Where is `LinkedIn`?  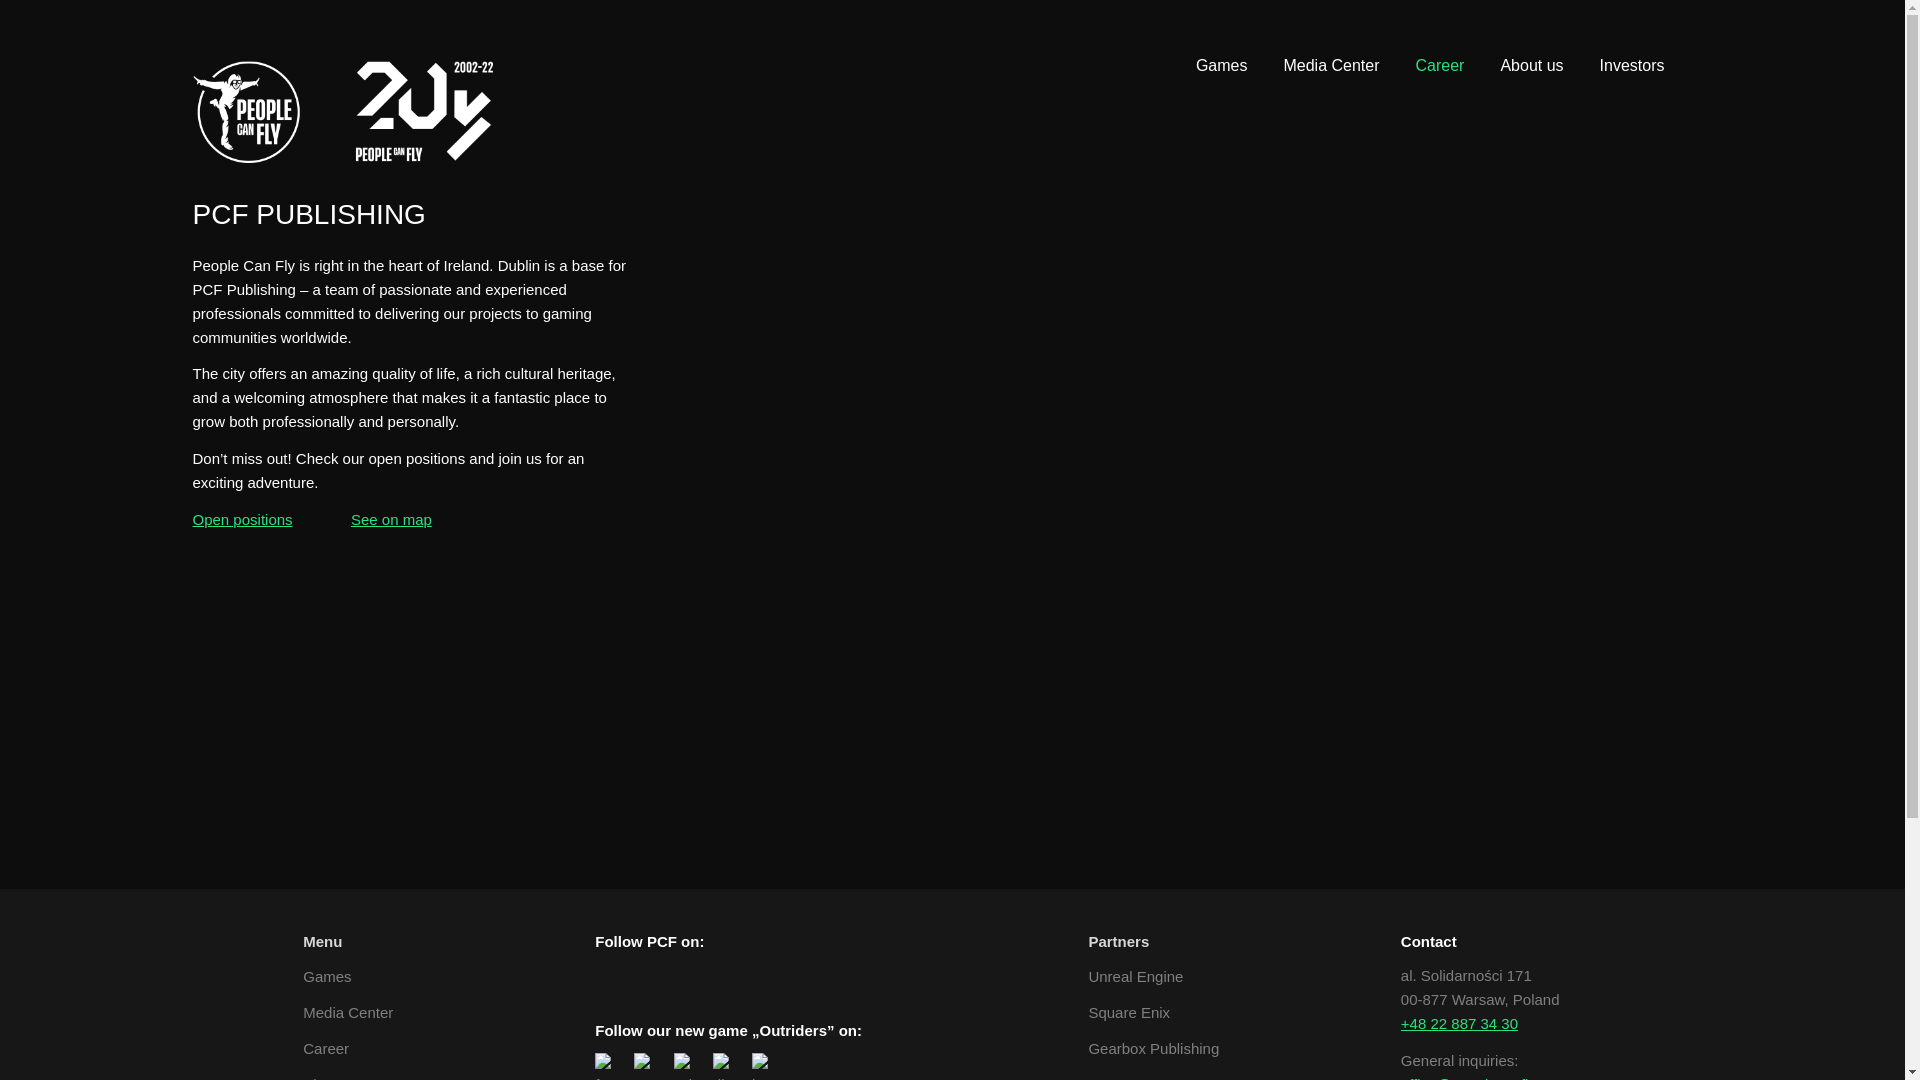
LinkedIn is located at coordinates (1612, 30).